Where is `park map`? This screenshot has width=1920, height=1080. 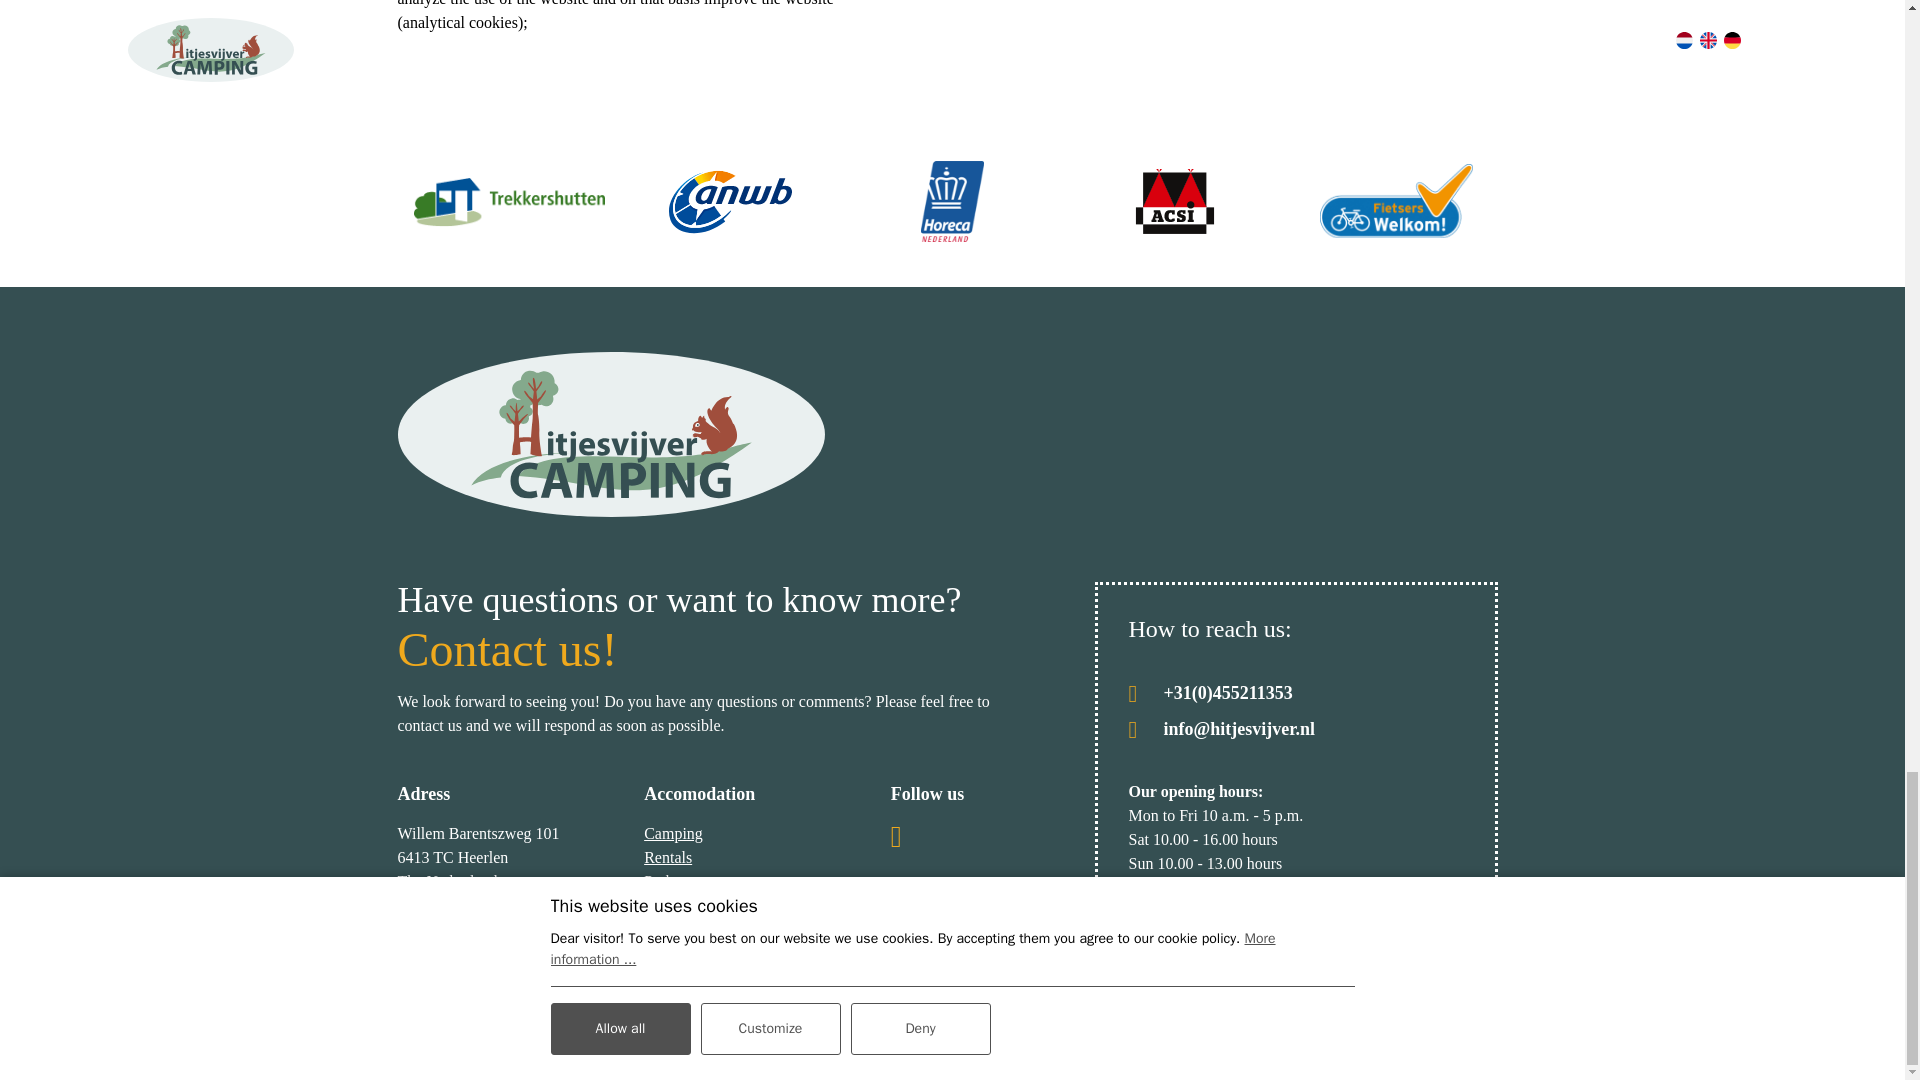 park map is located at coordinates (674, 880).